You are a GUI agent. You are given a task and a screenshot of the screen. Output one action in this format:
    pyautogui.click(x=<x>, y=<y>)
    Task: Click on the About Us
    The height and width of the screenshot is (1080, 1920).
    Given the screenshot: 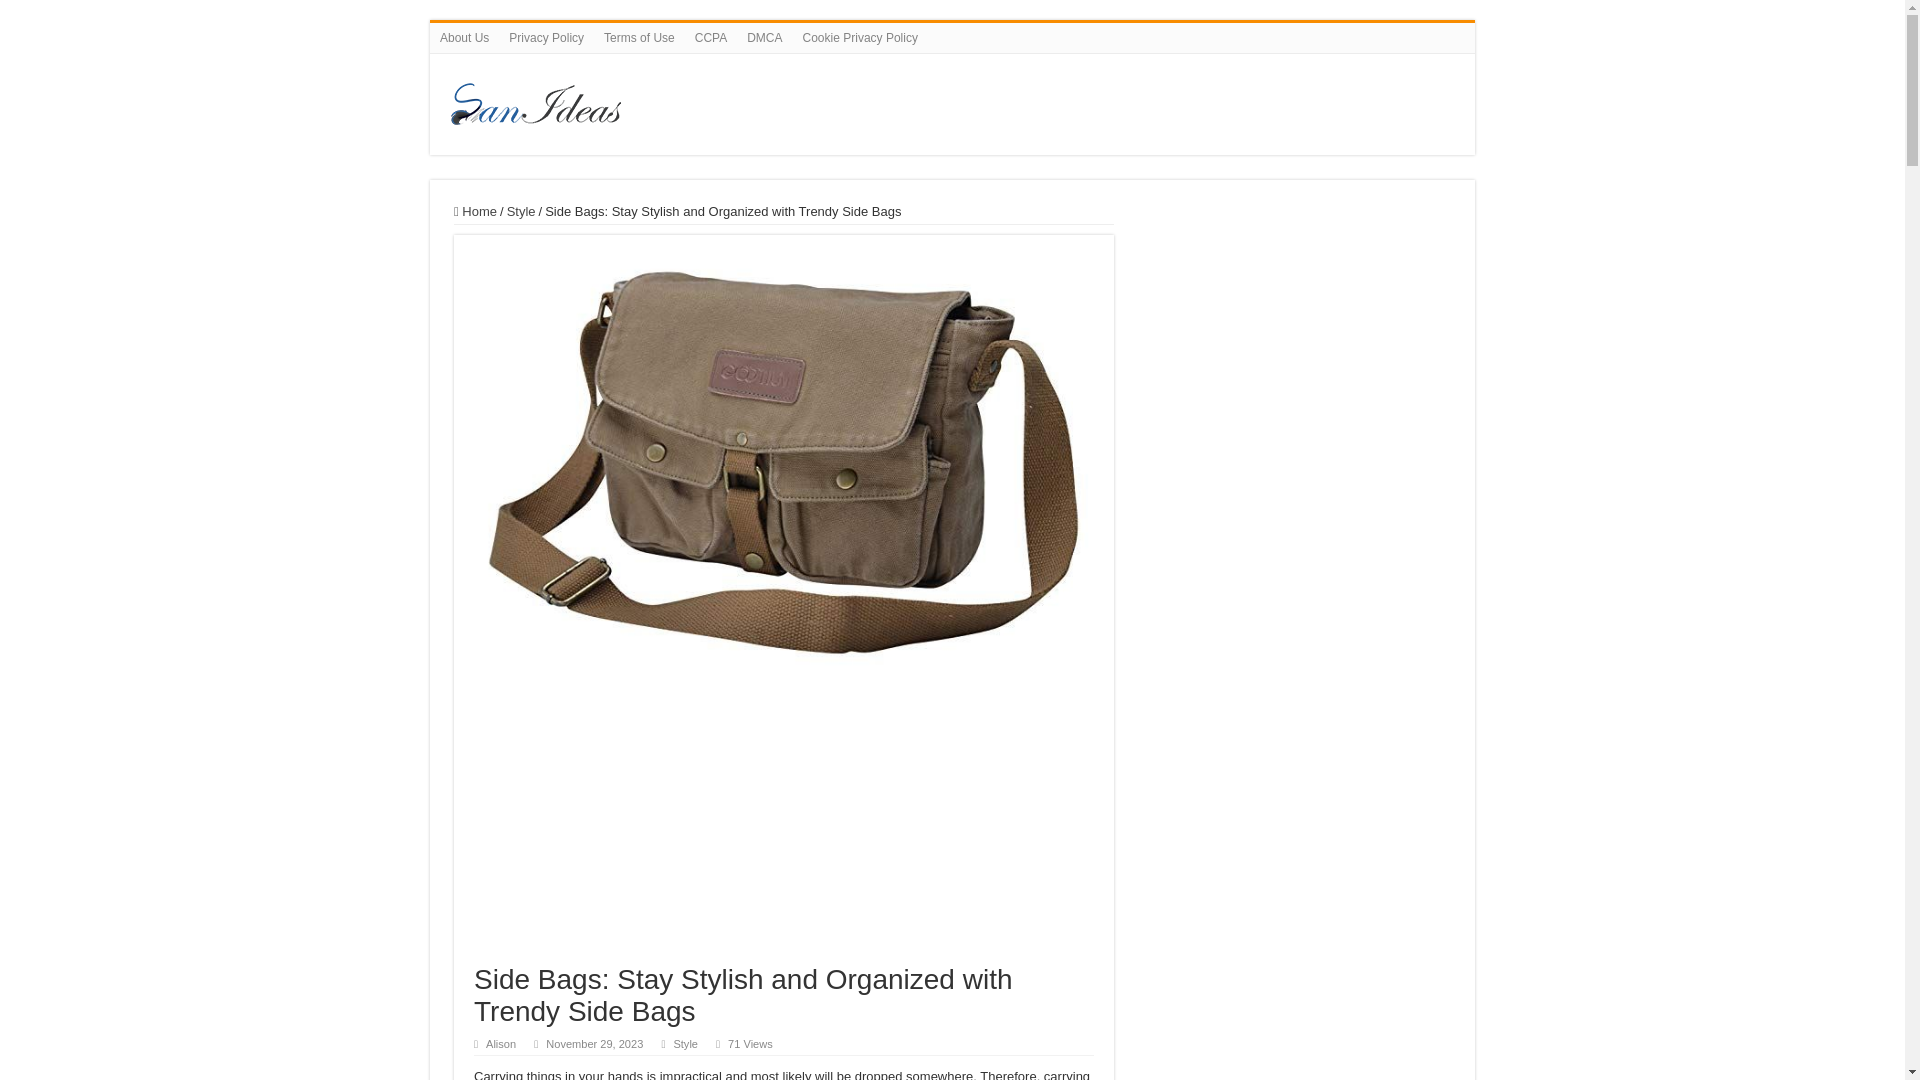 What is the action you would take?
    pyautogui.click(x=464, y=37)
    